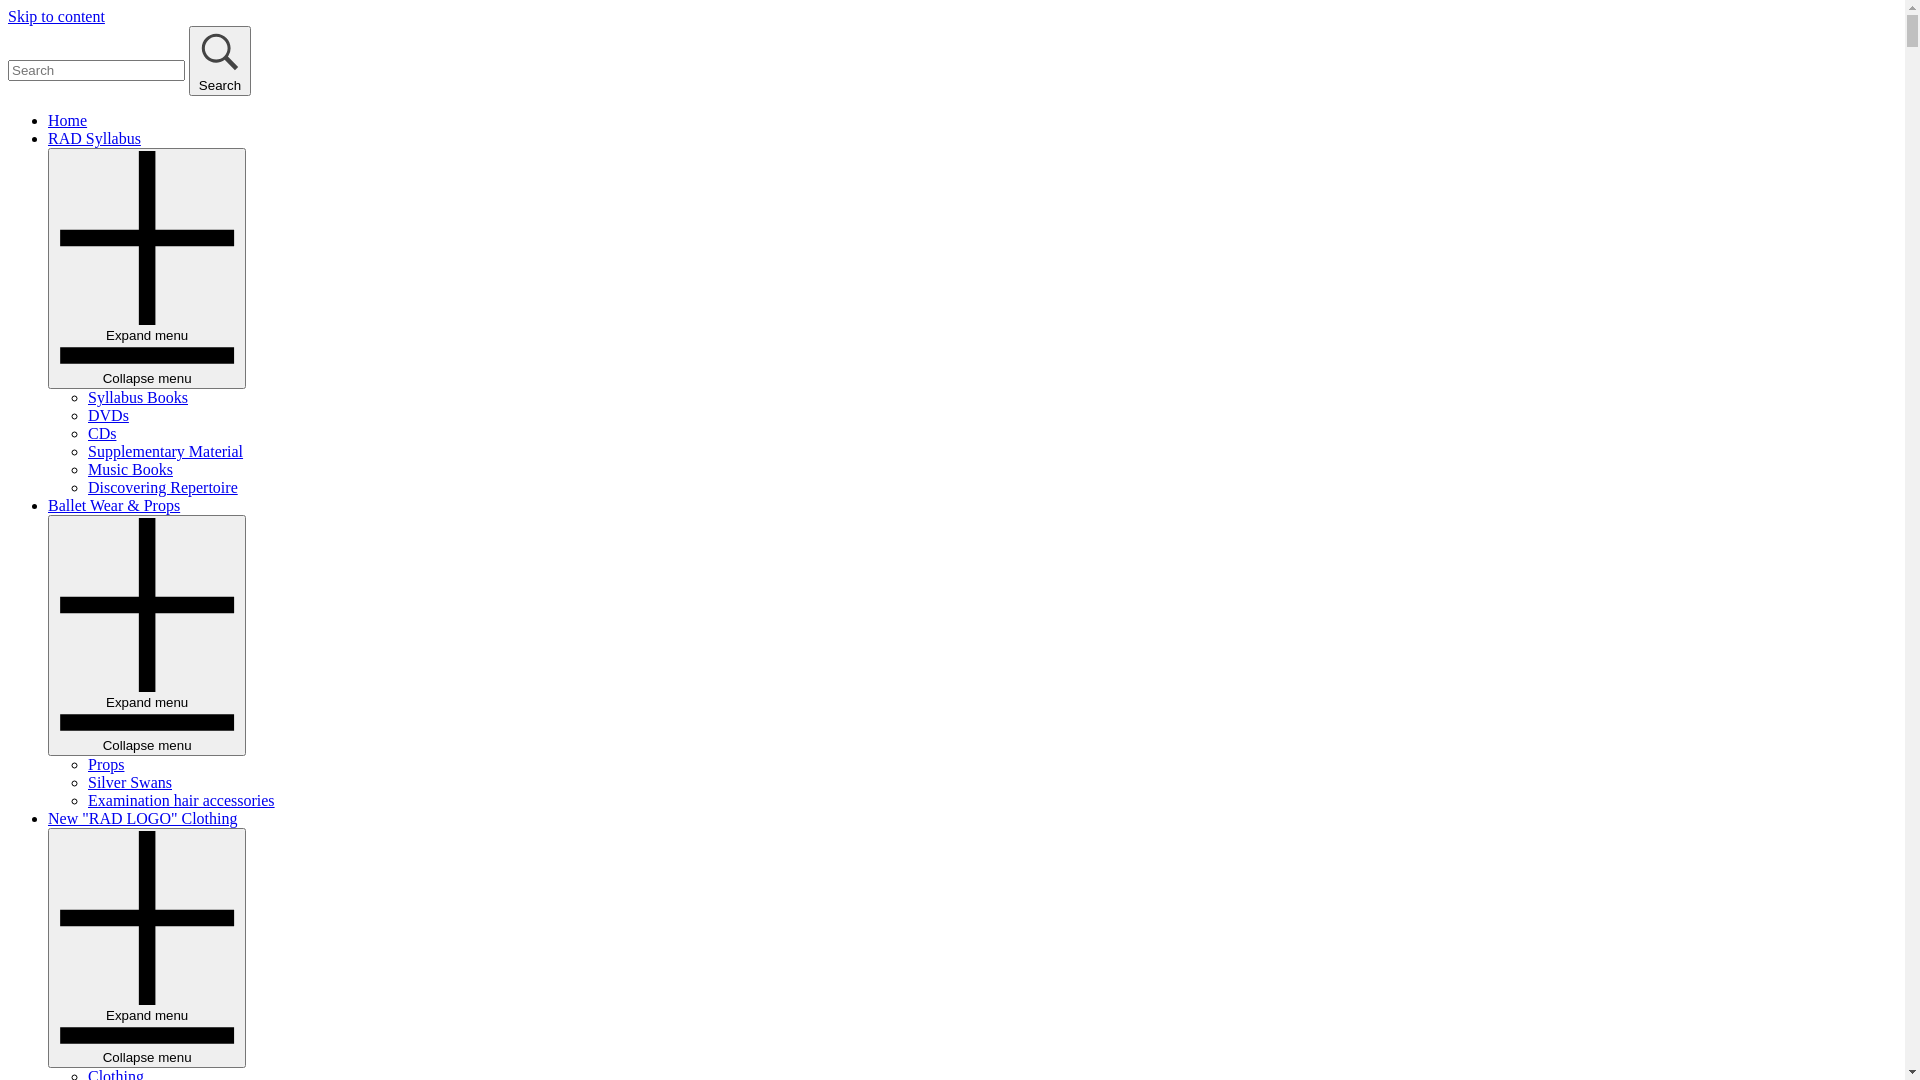  What do you see at coordinates (102, 434) in the screenshot?
I see `CDs` at bounding box center [102, 434].